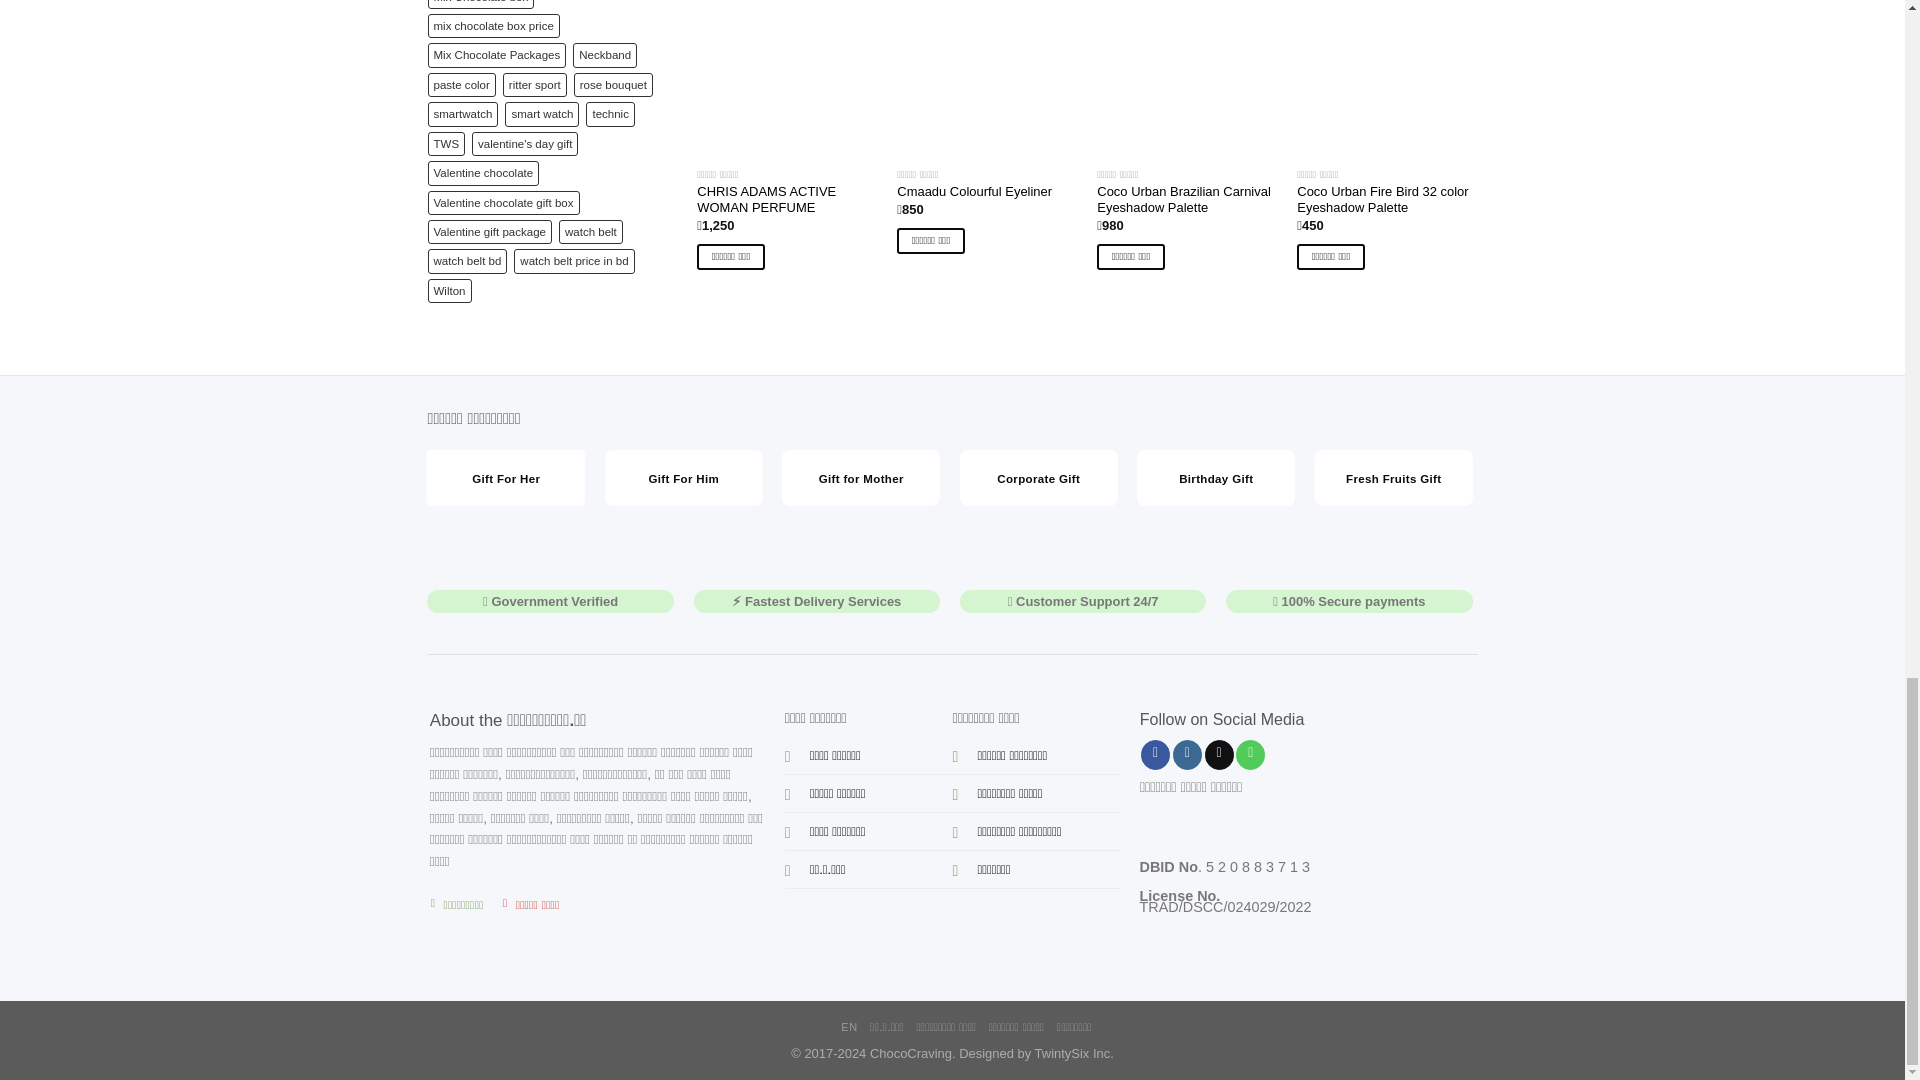 The height and width of the screenshot is (1080, 1920). I want to click on Call us, so click(1250, 754).